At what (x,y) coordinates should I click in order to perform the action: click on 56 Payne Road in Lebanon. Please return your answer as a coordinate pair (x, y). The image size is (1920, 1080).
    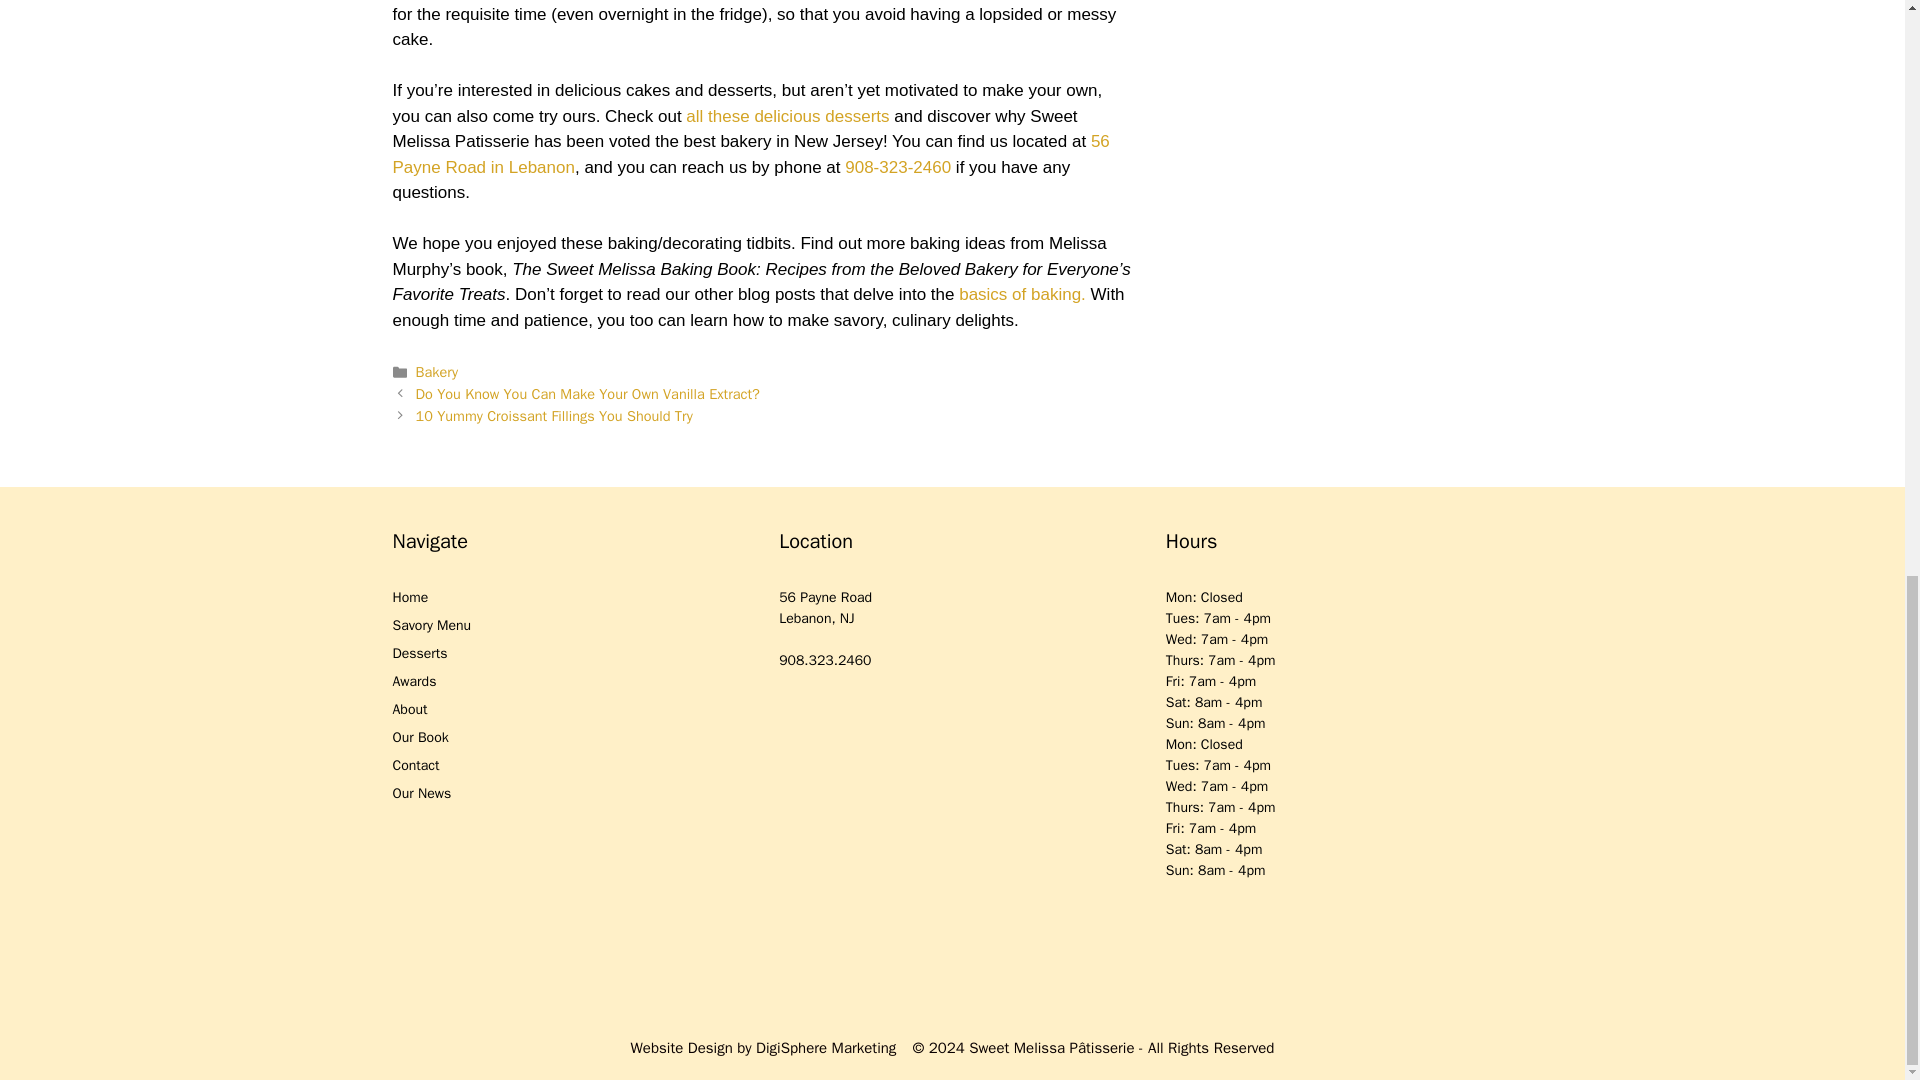
    Looking at the image, I should click on (750, 154).